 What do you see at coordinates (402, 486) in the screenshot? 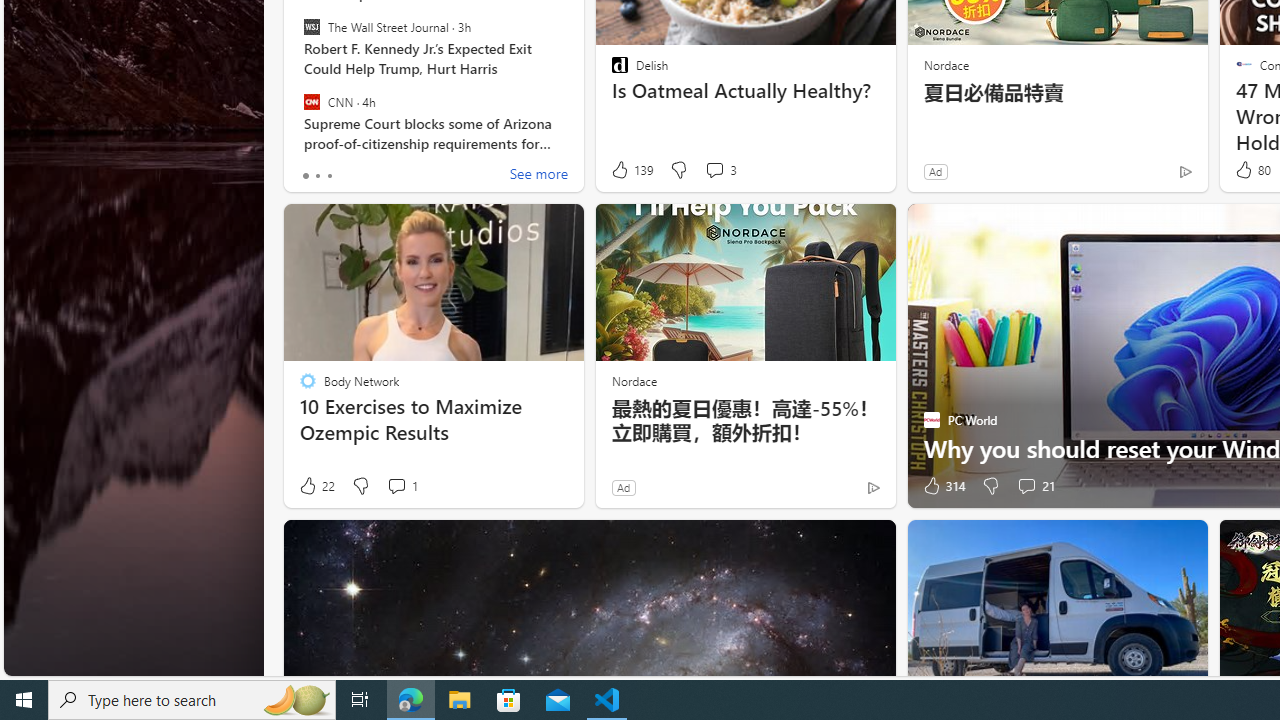
I see `View comments 1 Comment` at bounding box center [402, 486].